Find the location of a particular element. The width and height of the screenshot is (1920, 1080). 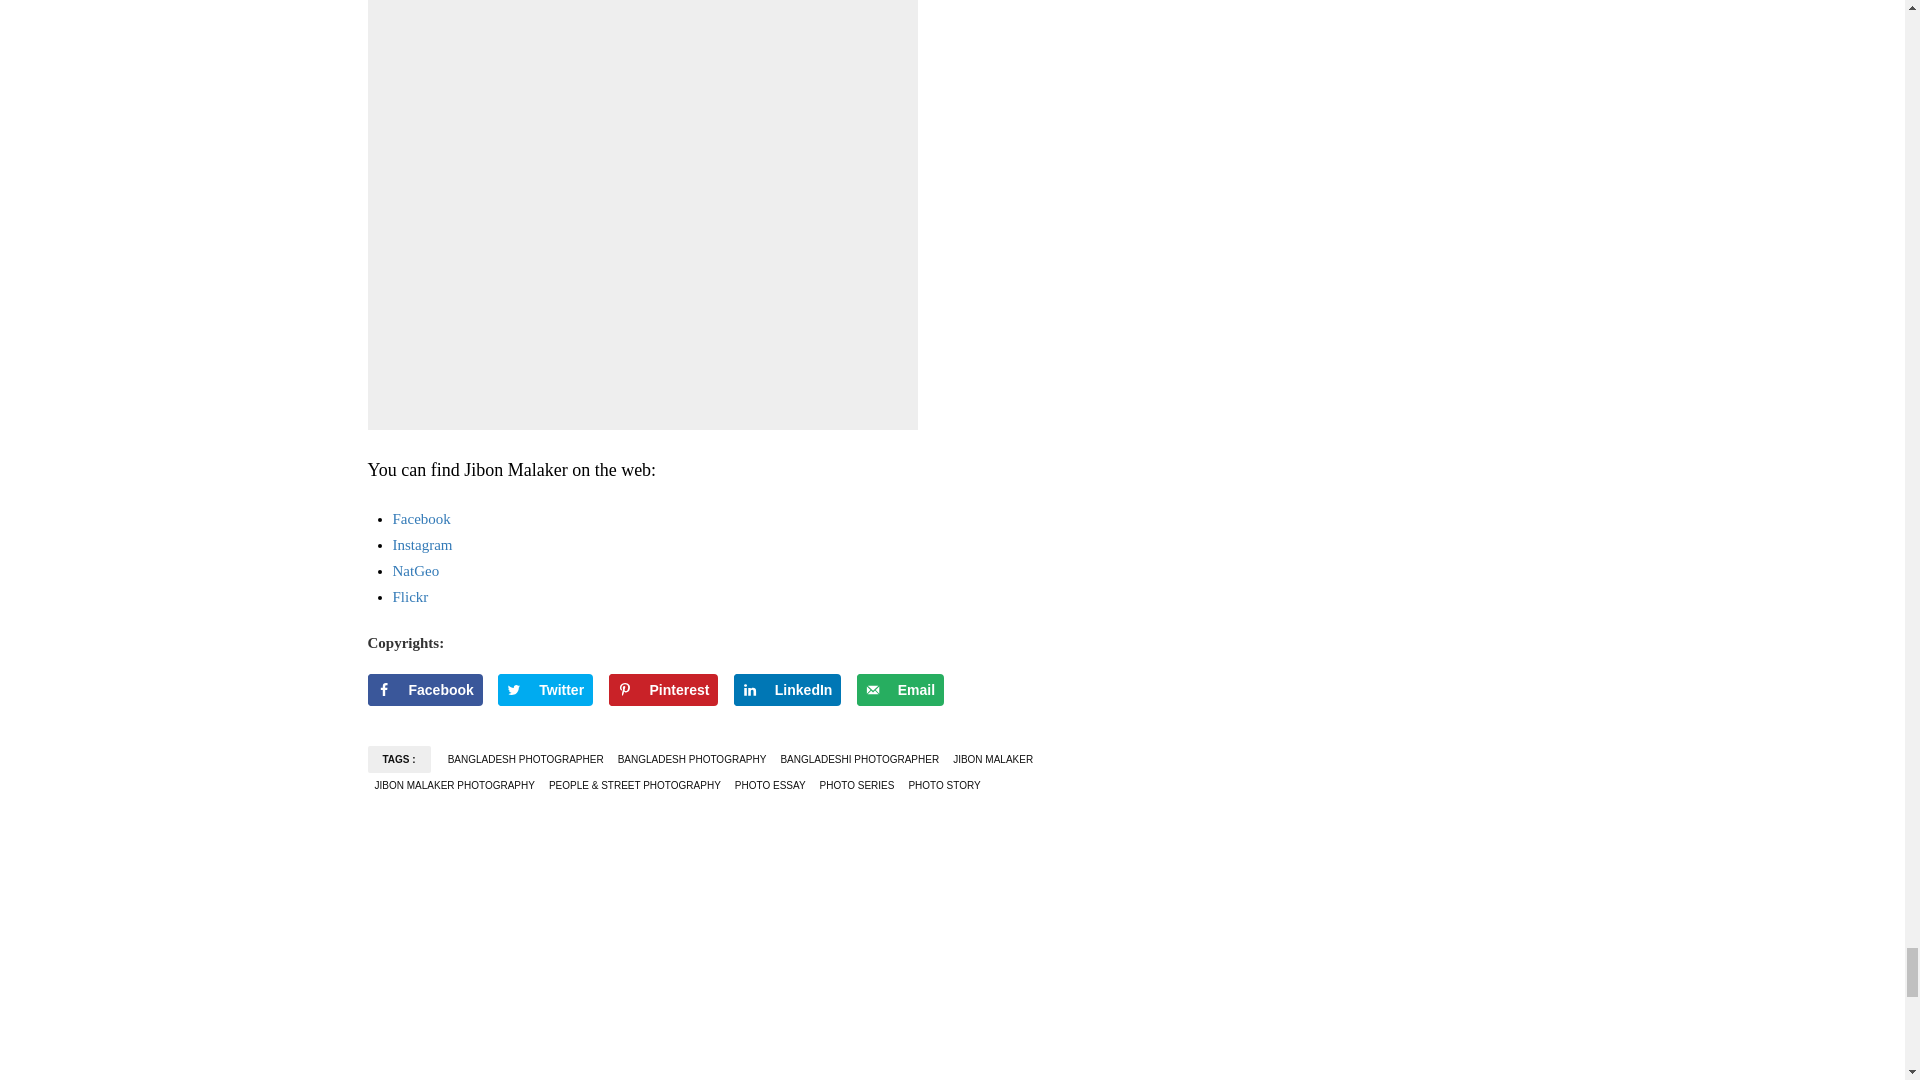

Share on LinkedIn is located at coordinates (788, 690).